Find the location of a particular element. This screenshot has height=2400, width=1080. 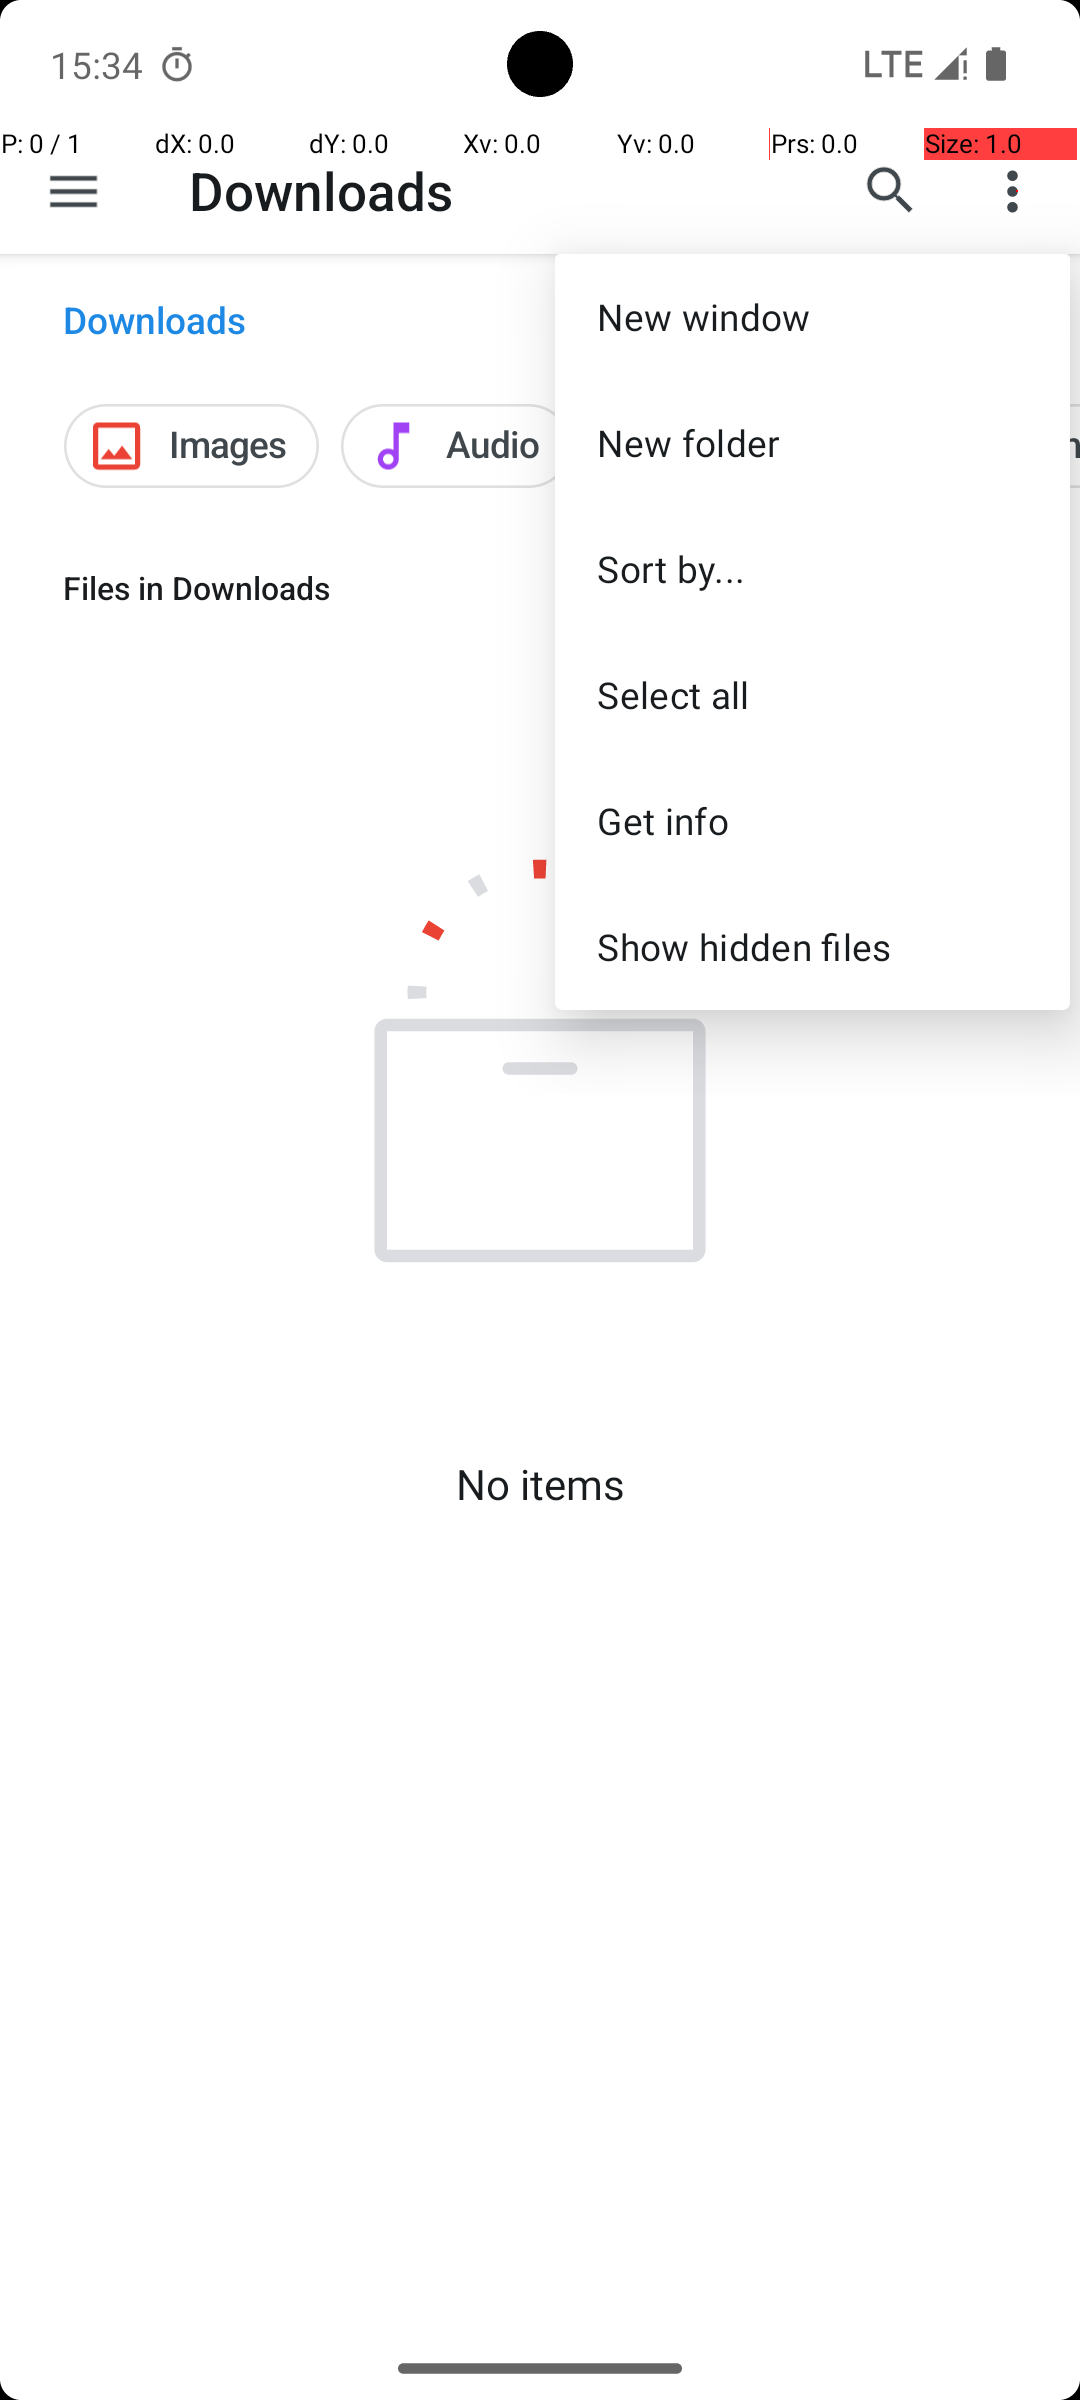

New window is located at coordinates (812, 316).